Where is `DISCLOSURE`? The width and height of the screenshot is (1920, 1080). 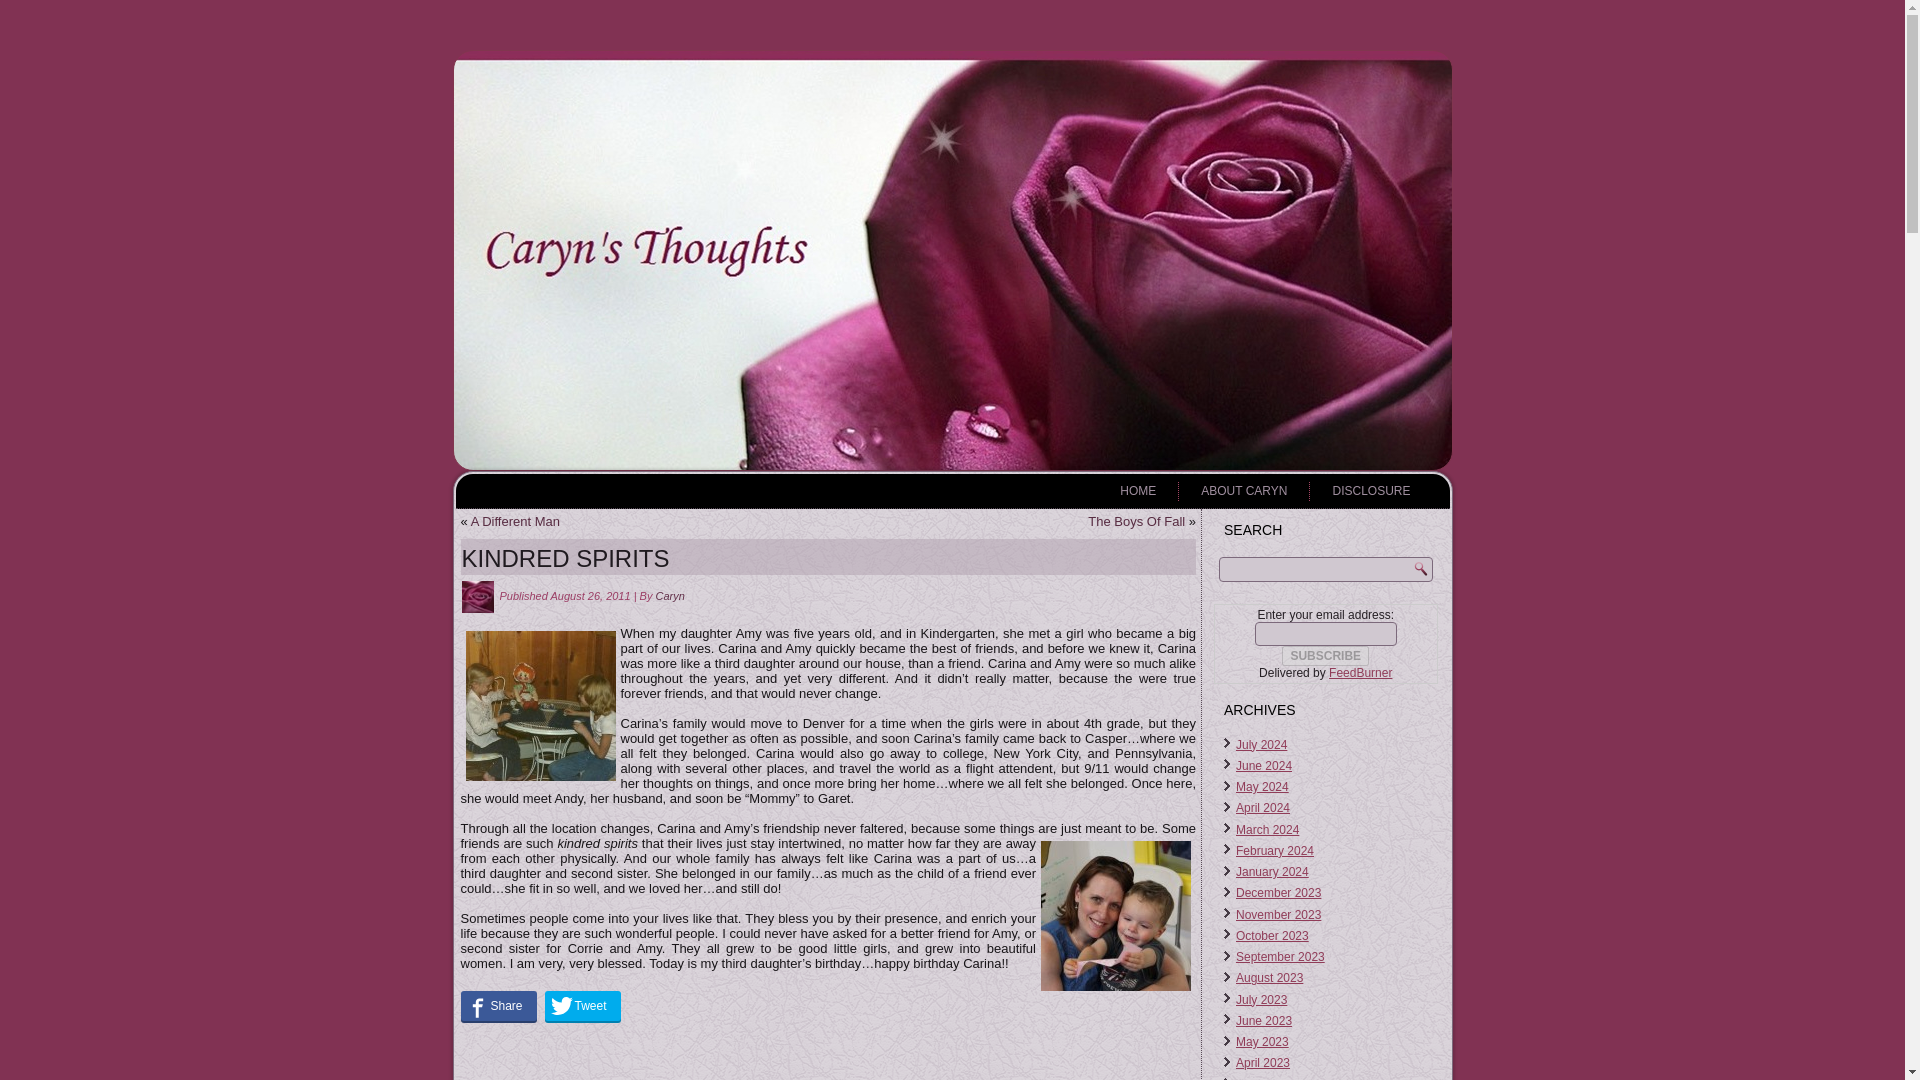 DISCLOSURE is located at coordinates (1370, 490).